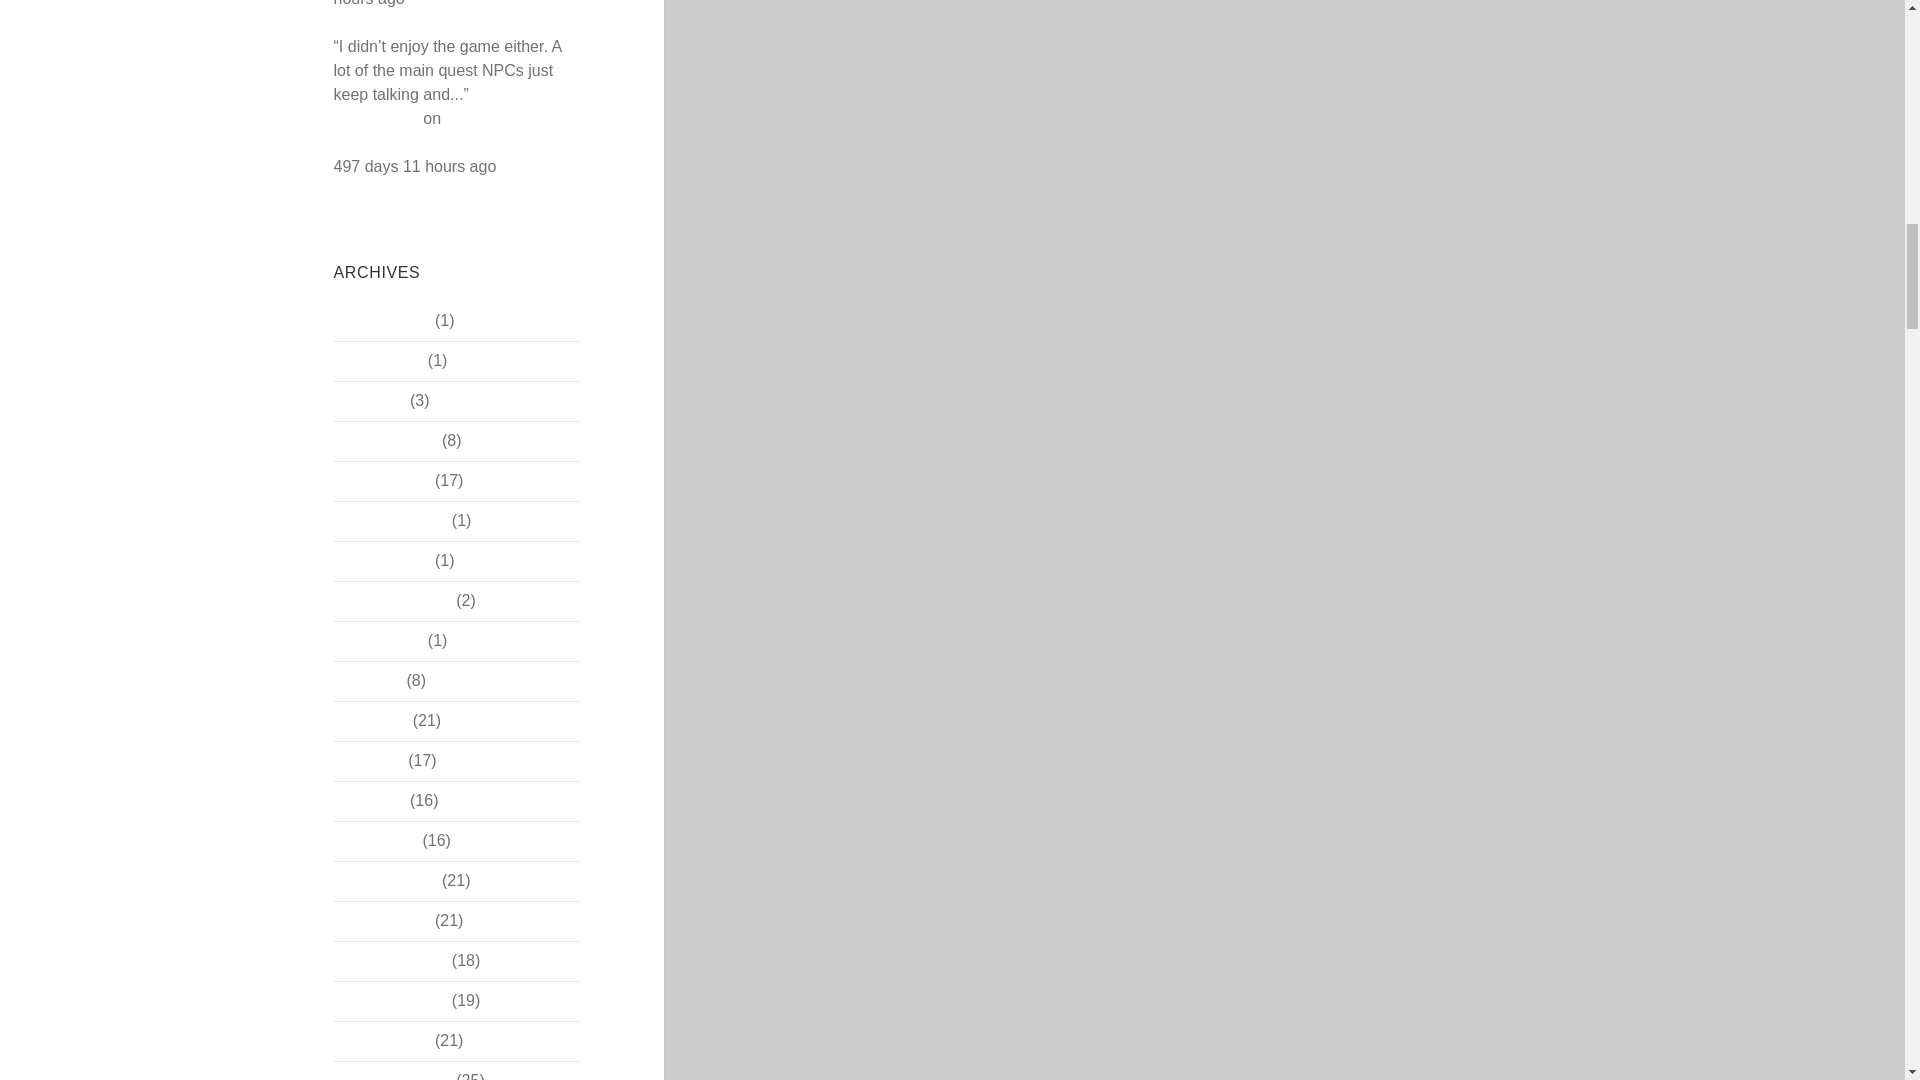 This screenshot has width=1920, height=1080. Describe the element at coordinates (379, 360) in the screenshot. I see `August 2016` at that location.